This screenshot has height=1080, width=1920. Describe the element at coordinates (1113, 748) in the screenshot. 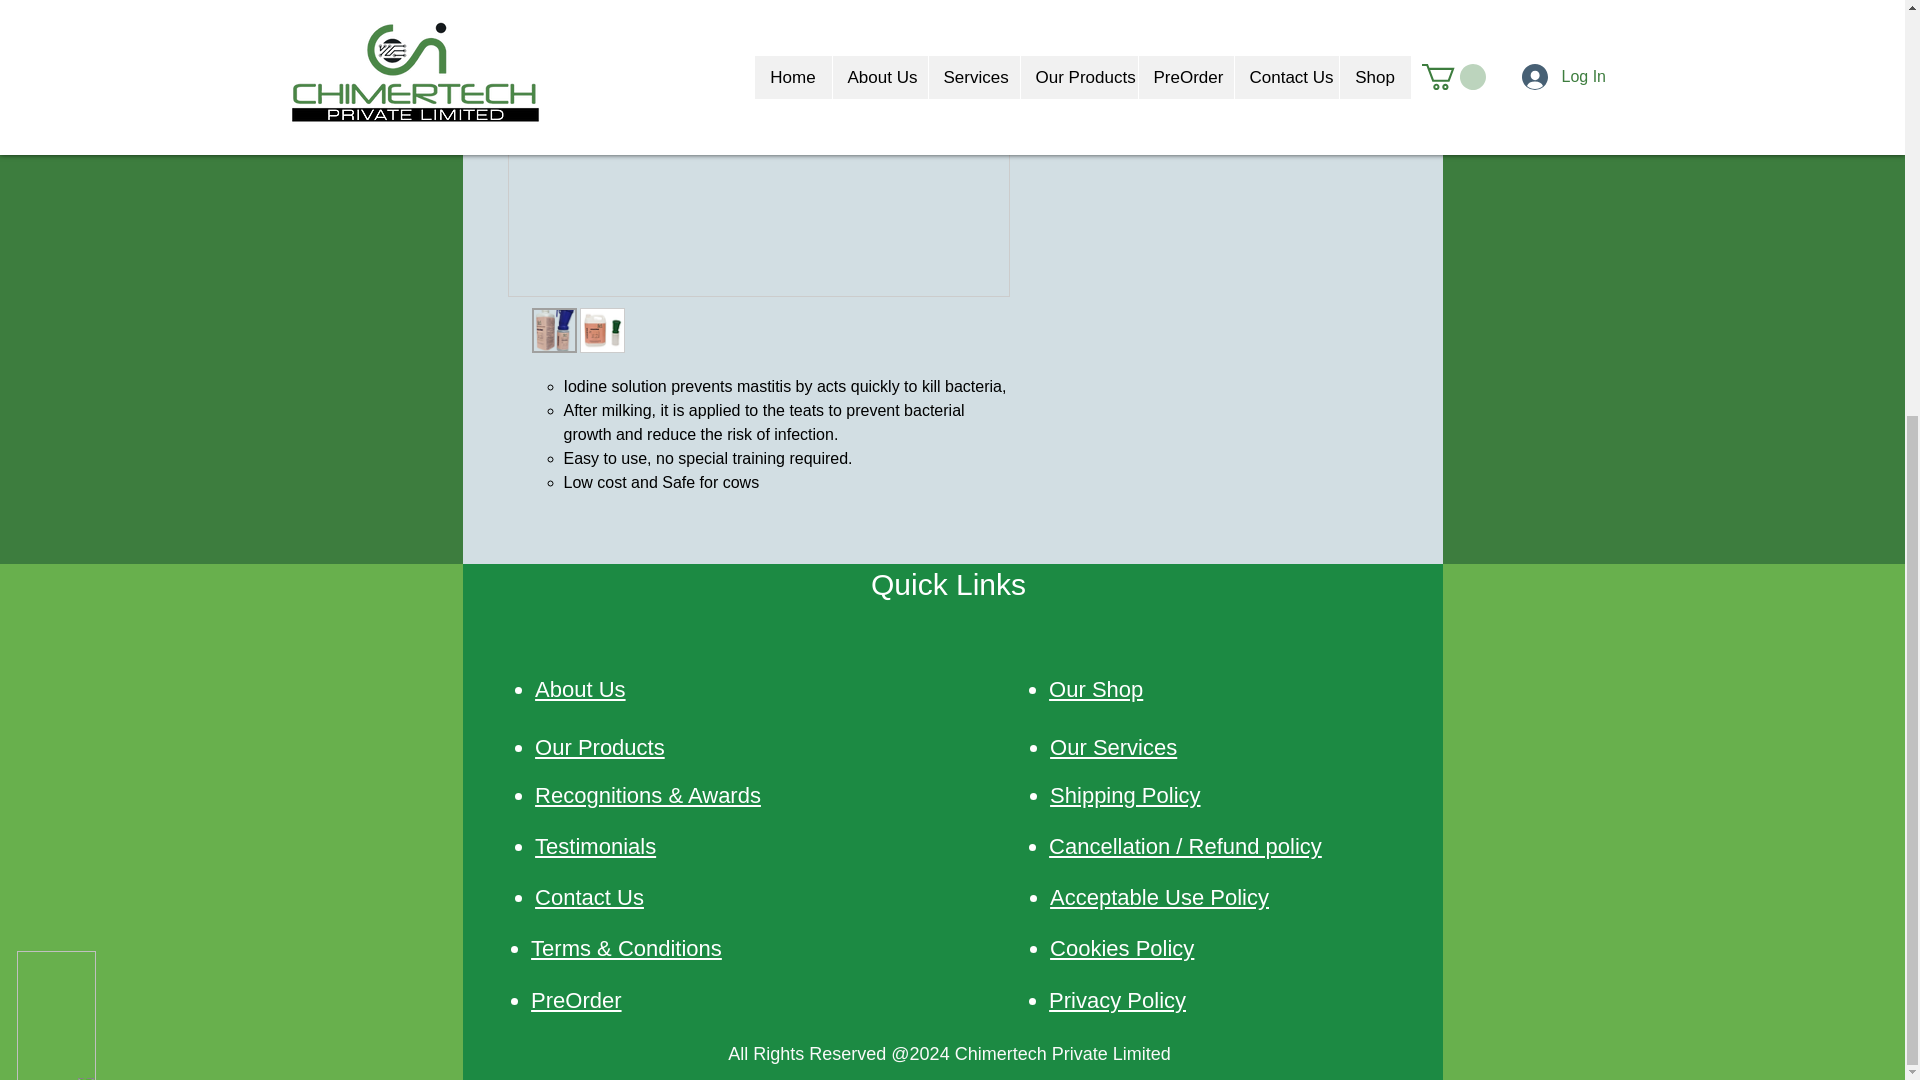

I see `Our Services` at that location.